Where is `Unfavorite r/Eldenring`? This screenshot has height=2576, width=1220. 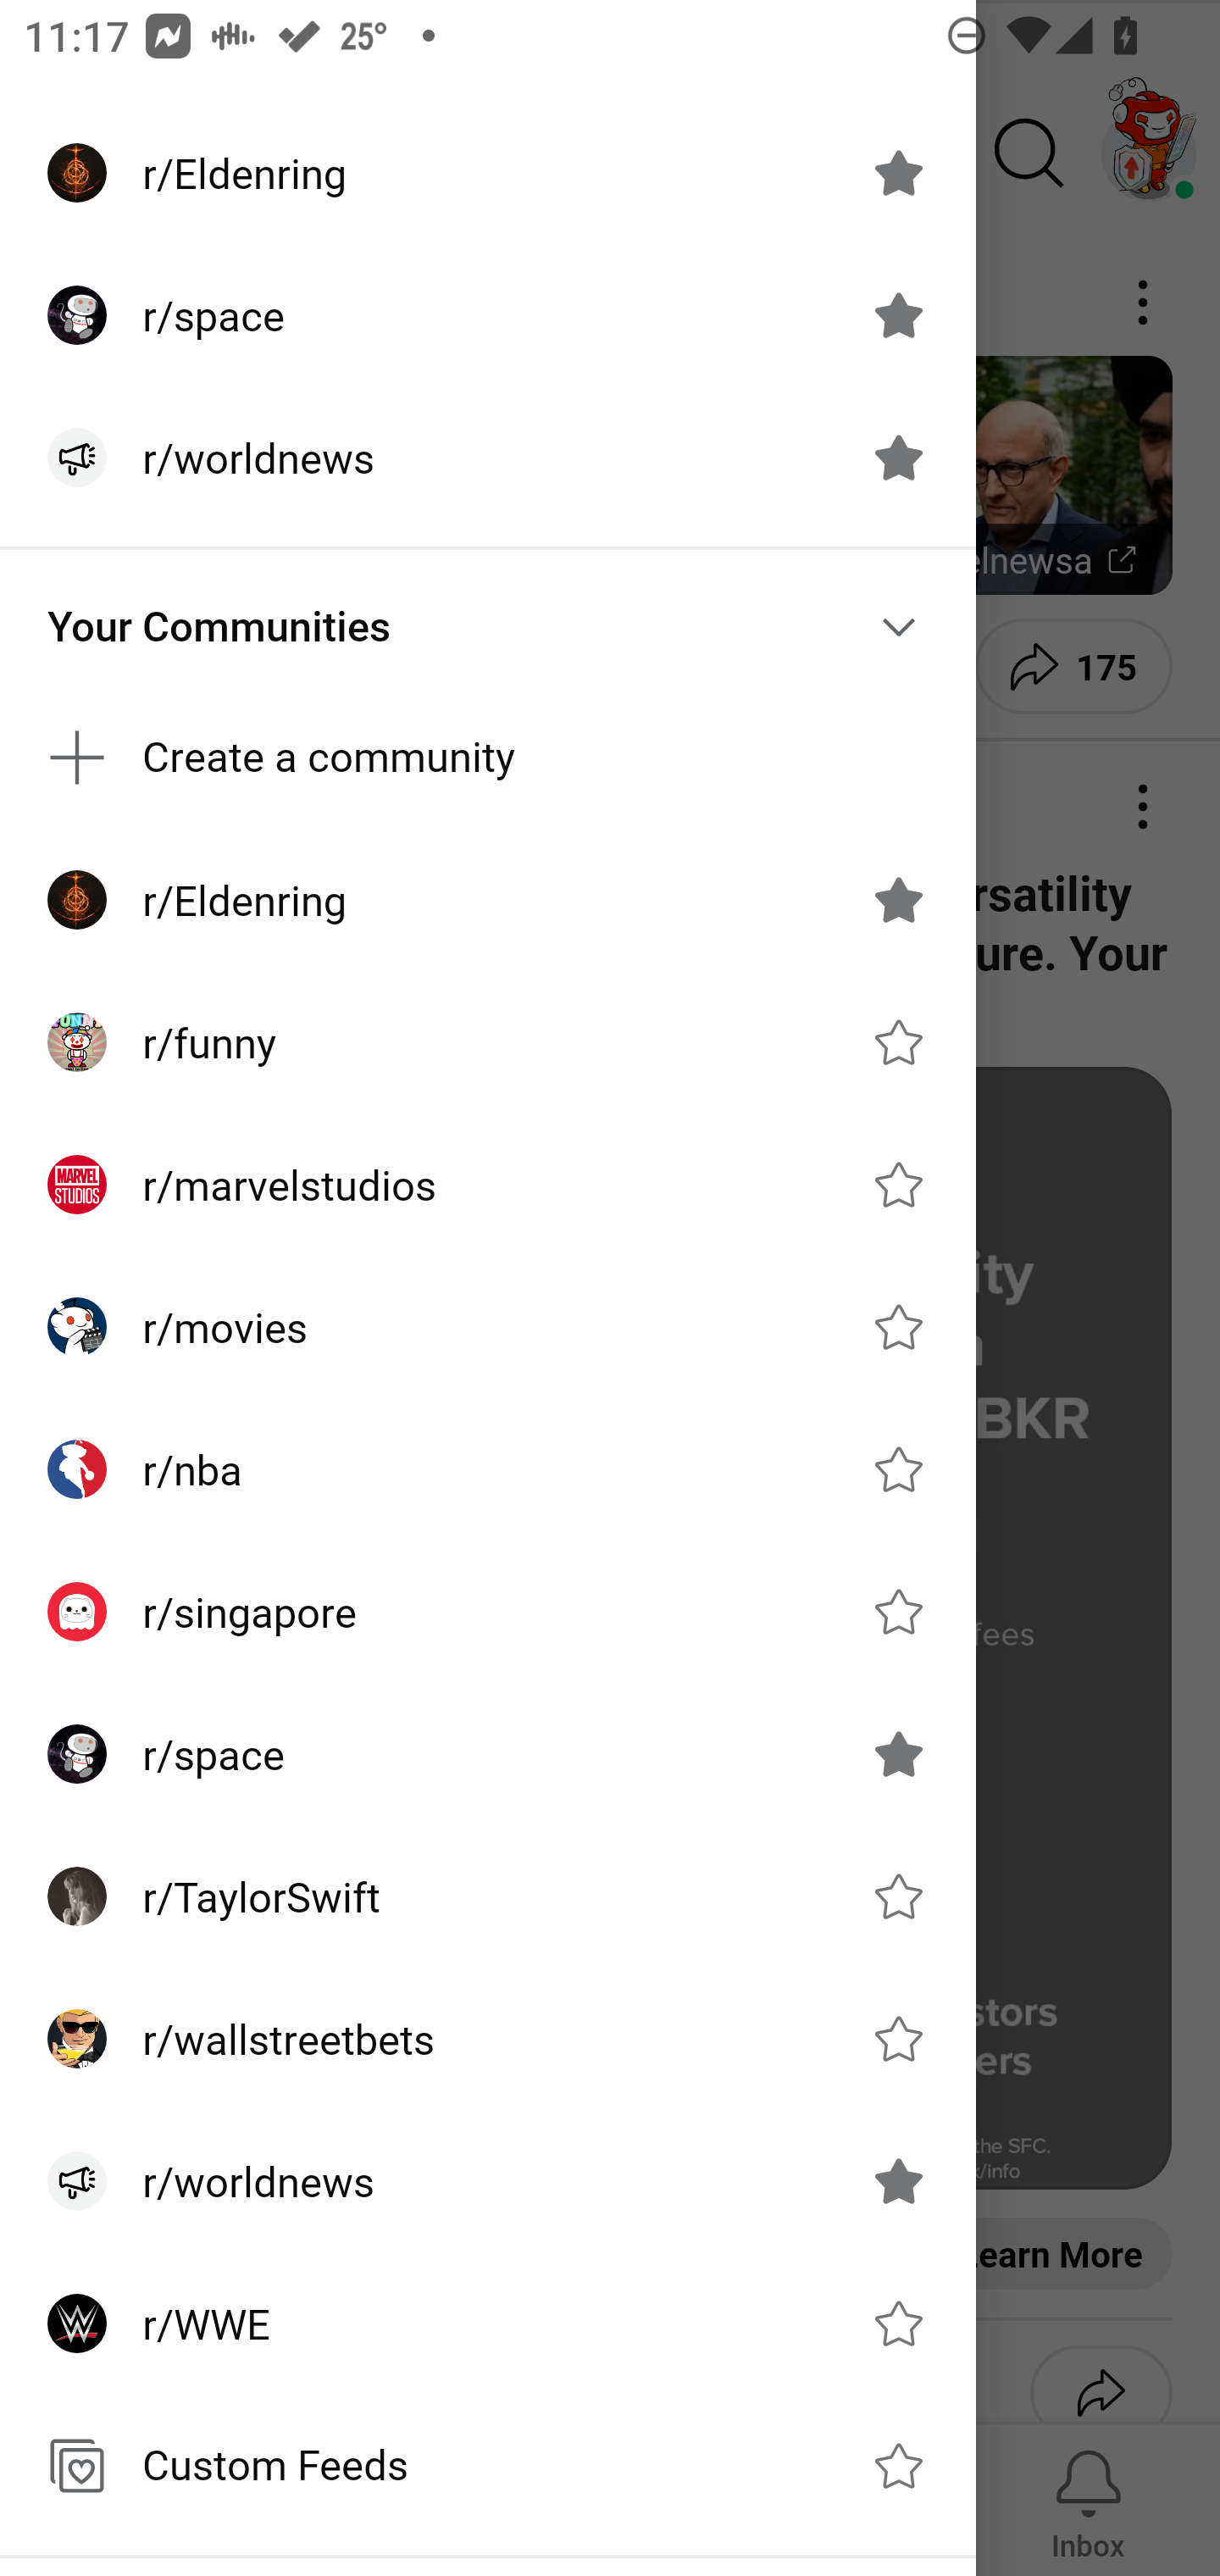 Unfavorite r/Eldenring is located at coordinates (898, 900).